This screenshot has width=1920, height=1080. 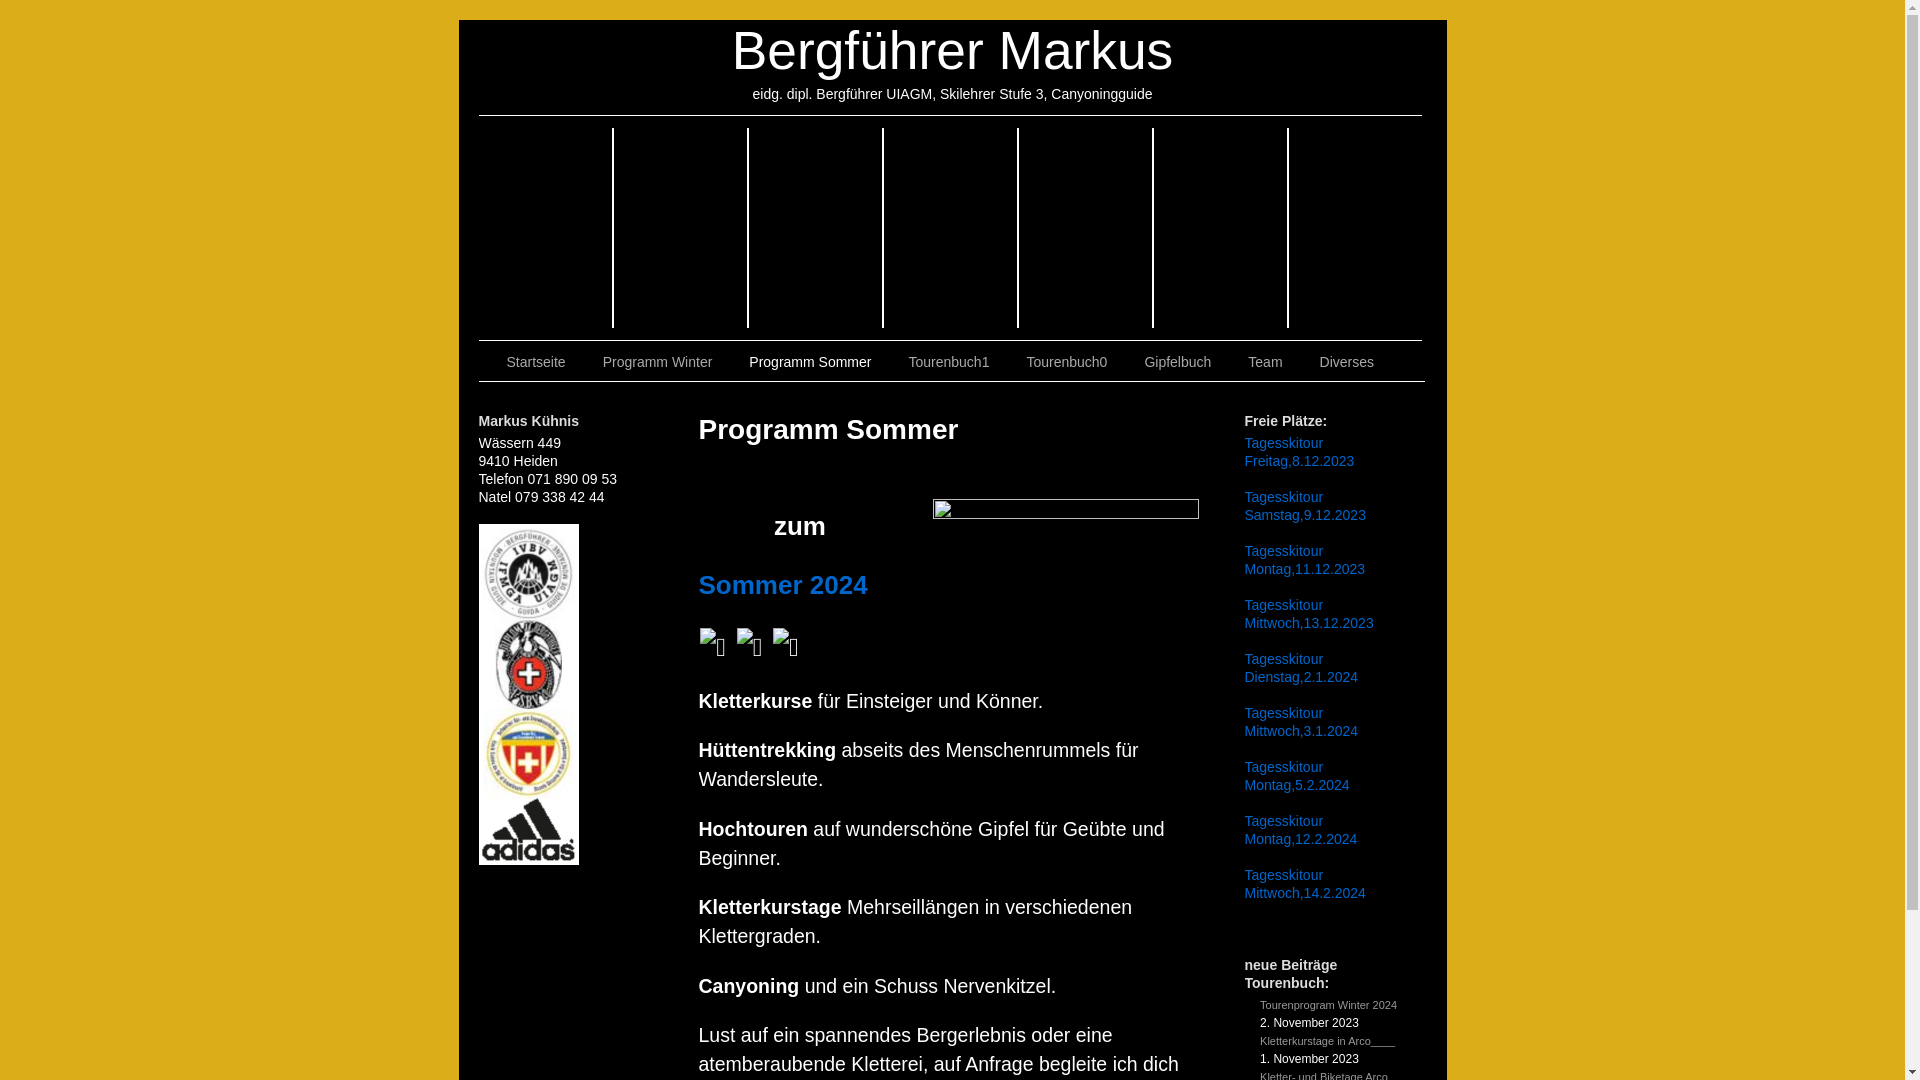 I want to click on Tourenbuch0, so click(x=1068, y=362).